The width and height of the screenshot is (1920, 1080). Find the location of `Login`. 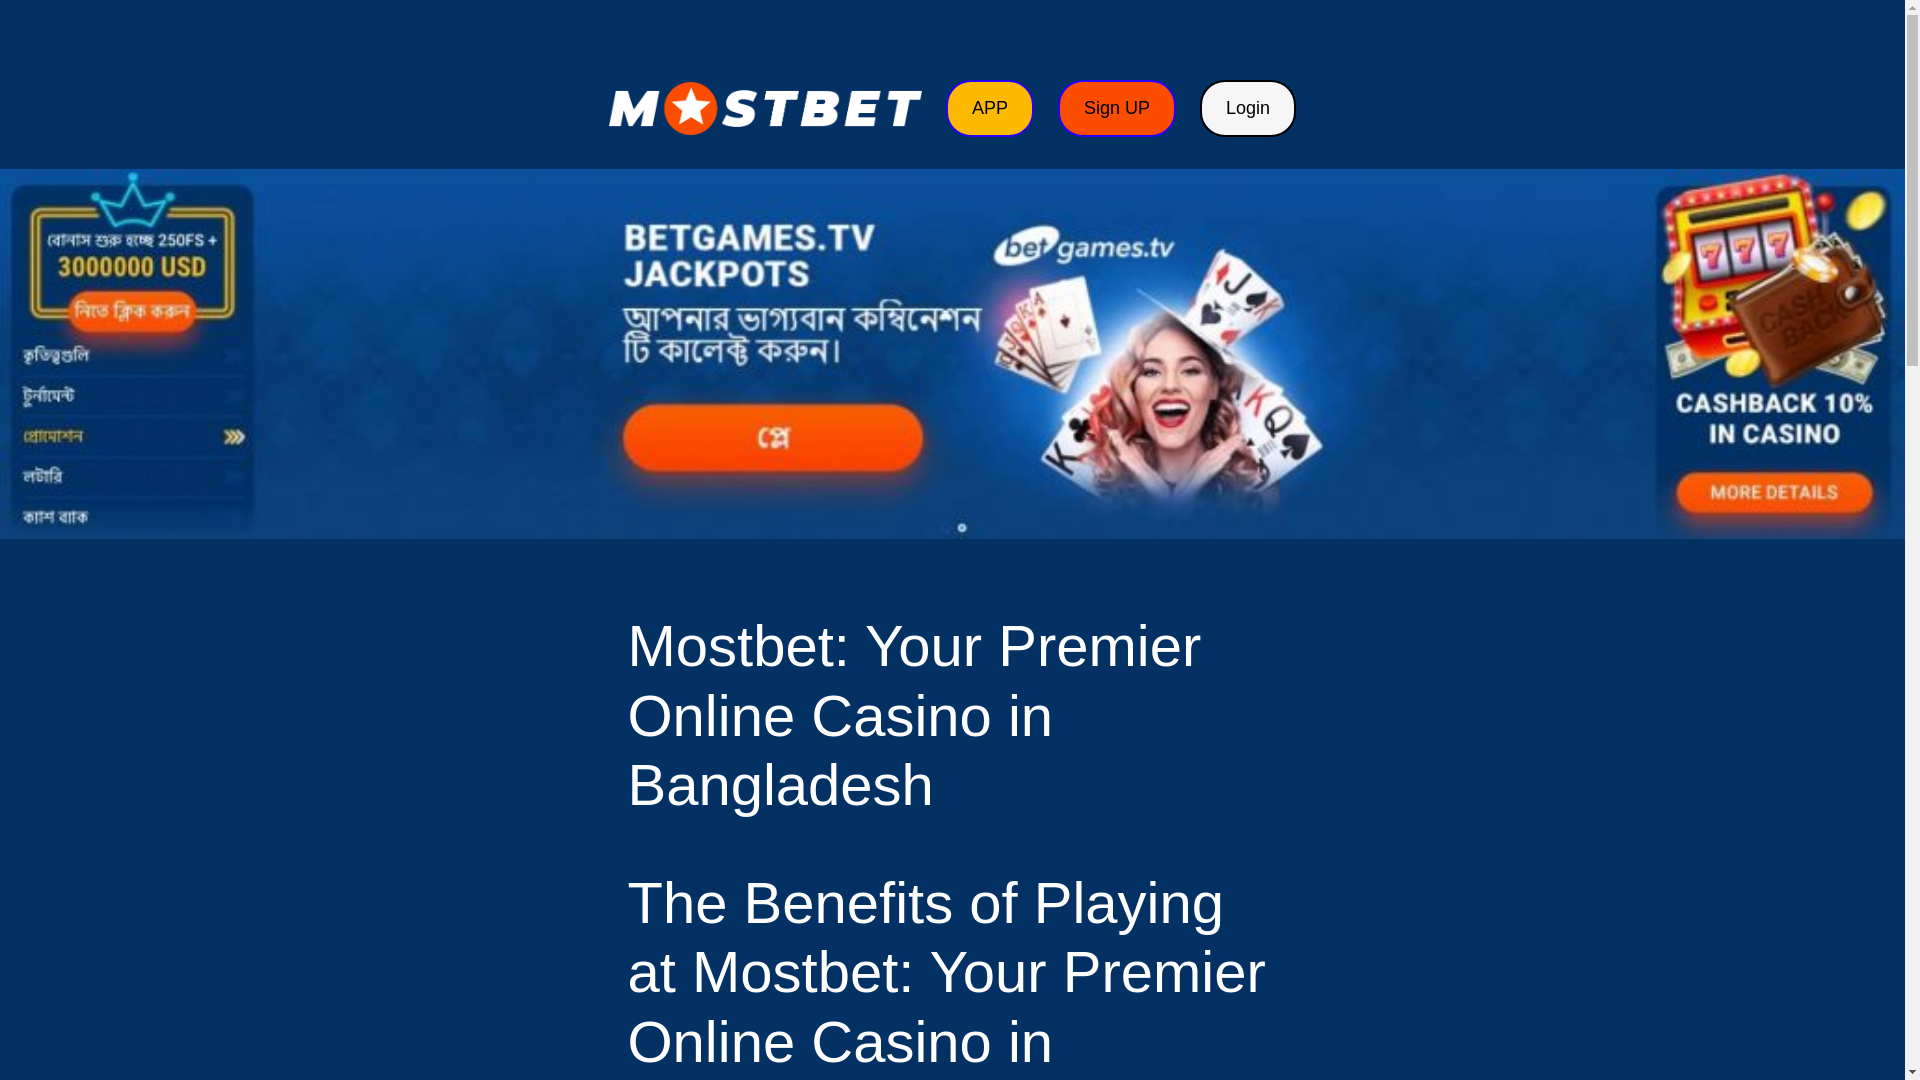

Login is located at coordinates (1248, 108).